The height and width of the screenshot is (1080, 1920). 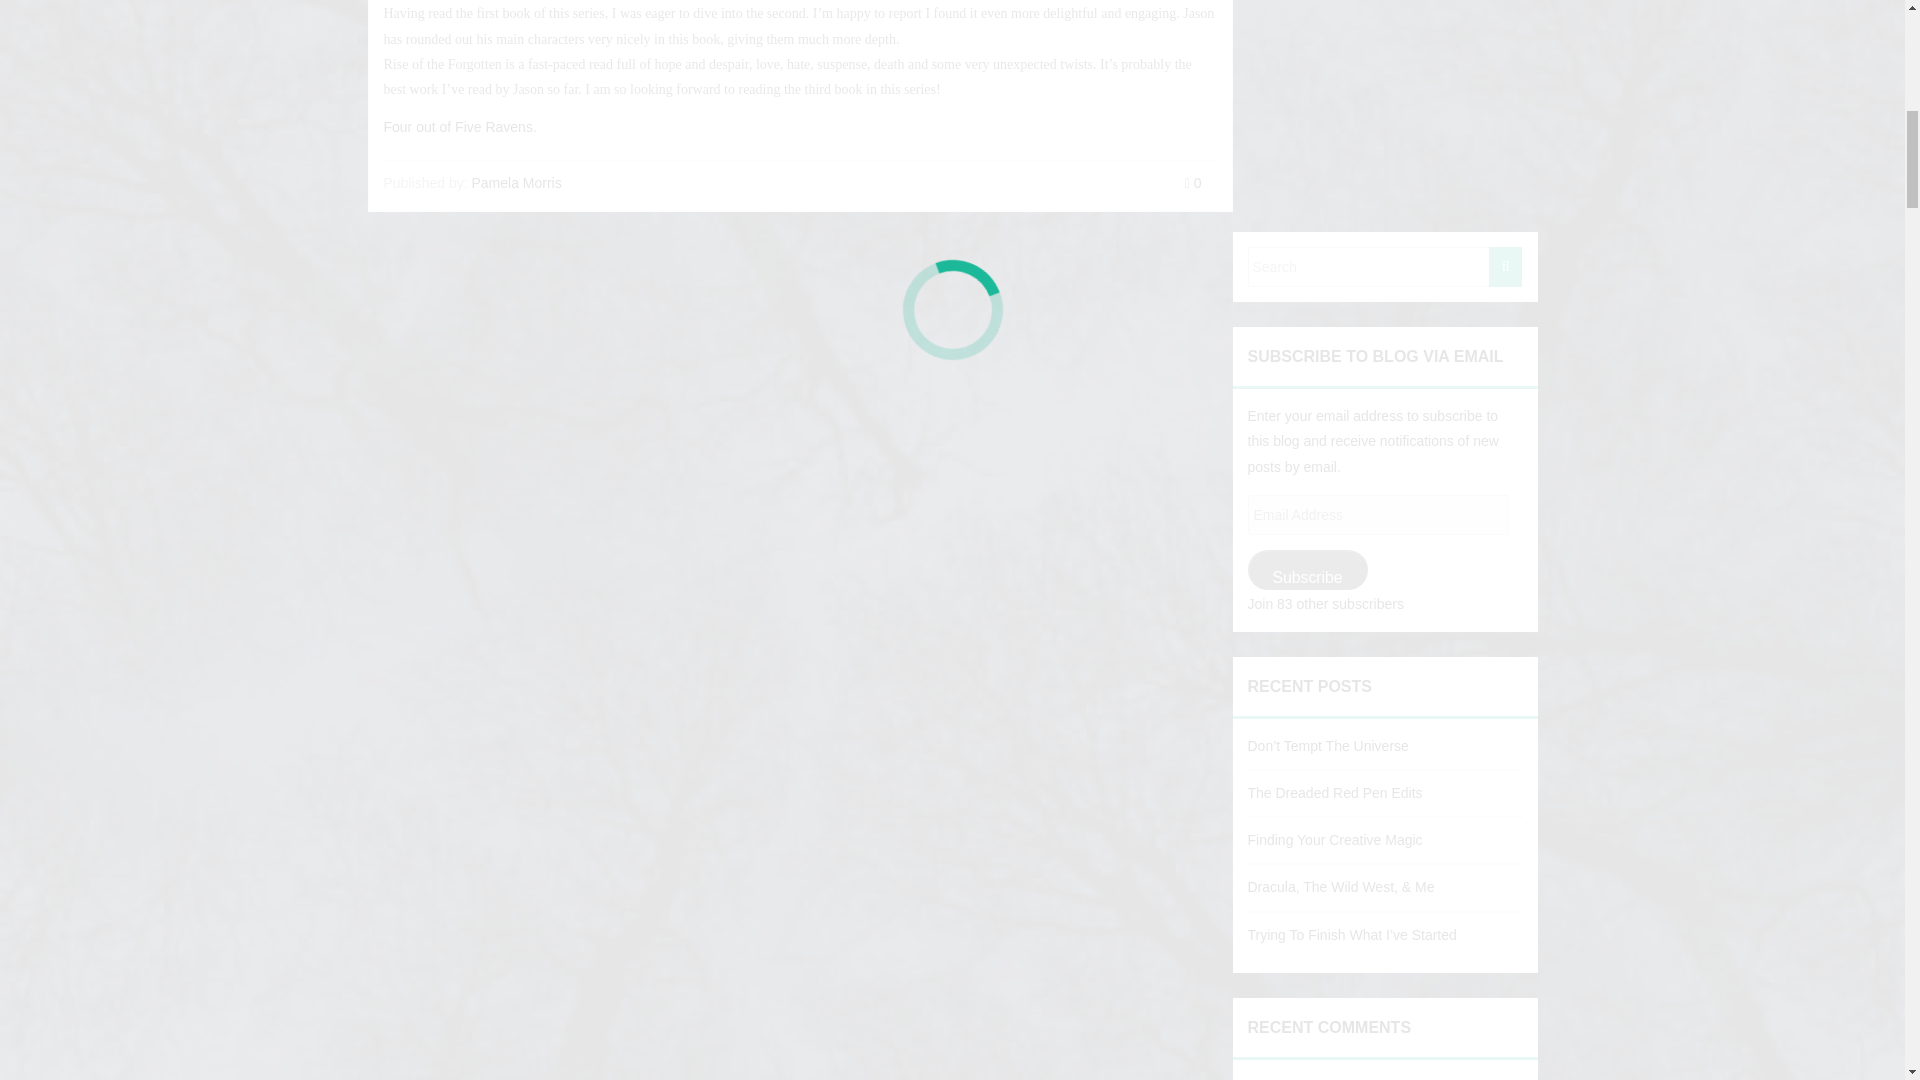 What do you see at coordinates (515, 182) in the screenshot?
I see `Pamela Morris` at bounding box center [515, 182].